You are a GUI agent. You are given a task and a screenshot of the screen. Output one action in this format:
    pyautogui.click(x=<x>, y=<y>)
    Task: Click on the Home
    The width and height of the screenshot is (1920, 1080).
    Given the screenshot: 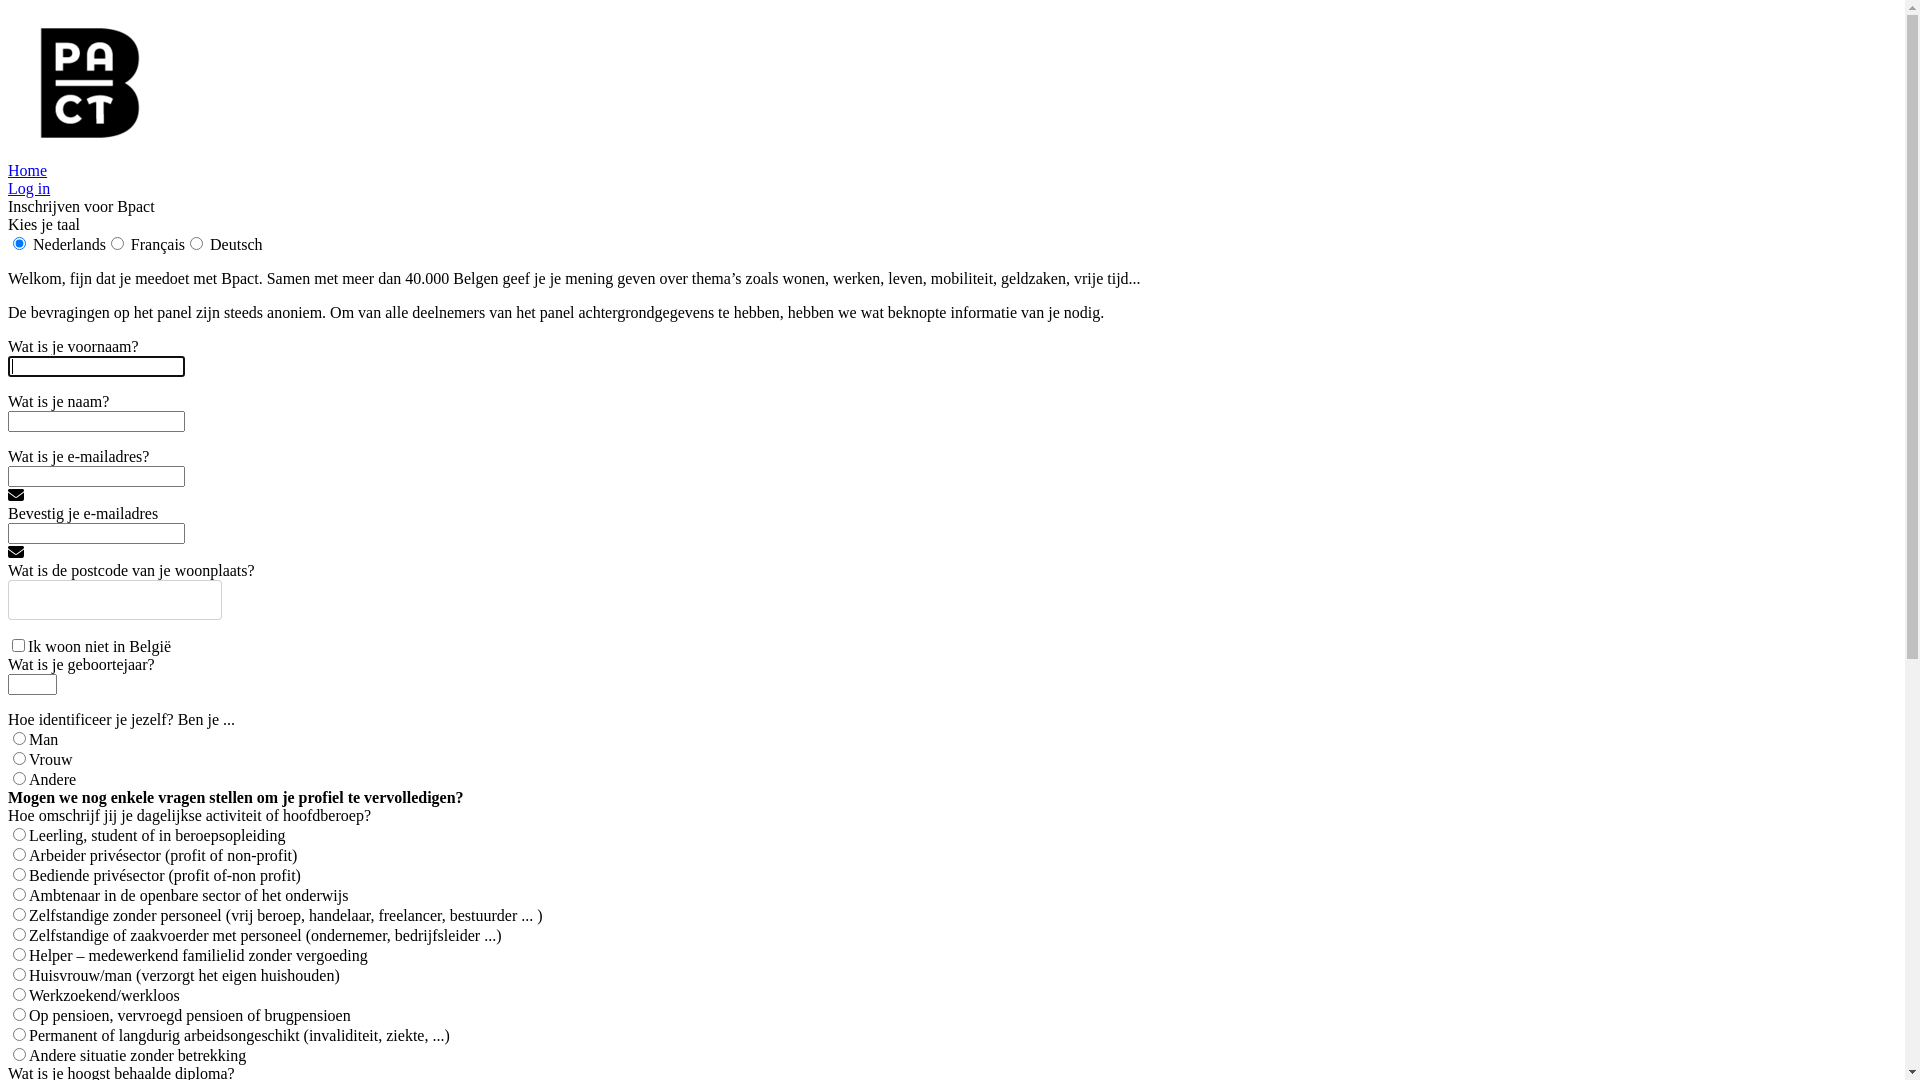 What is the action you would take?
    pyautogui.click(x=28, y=170)
    